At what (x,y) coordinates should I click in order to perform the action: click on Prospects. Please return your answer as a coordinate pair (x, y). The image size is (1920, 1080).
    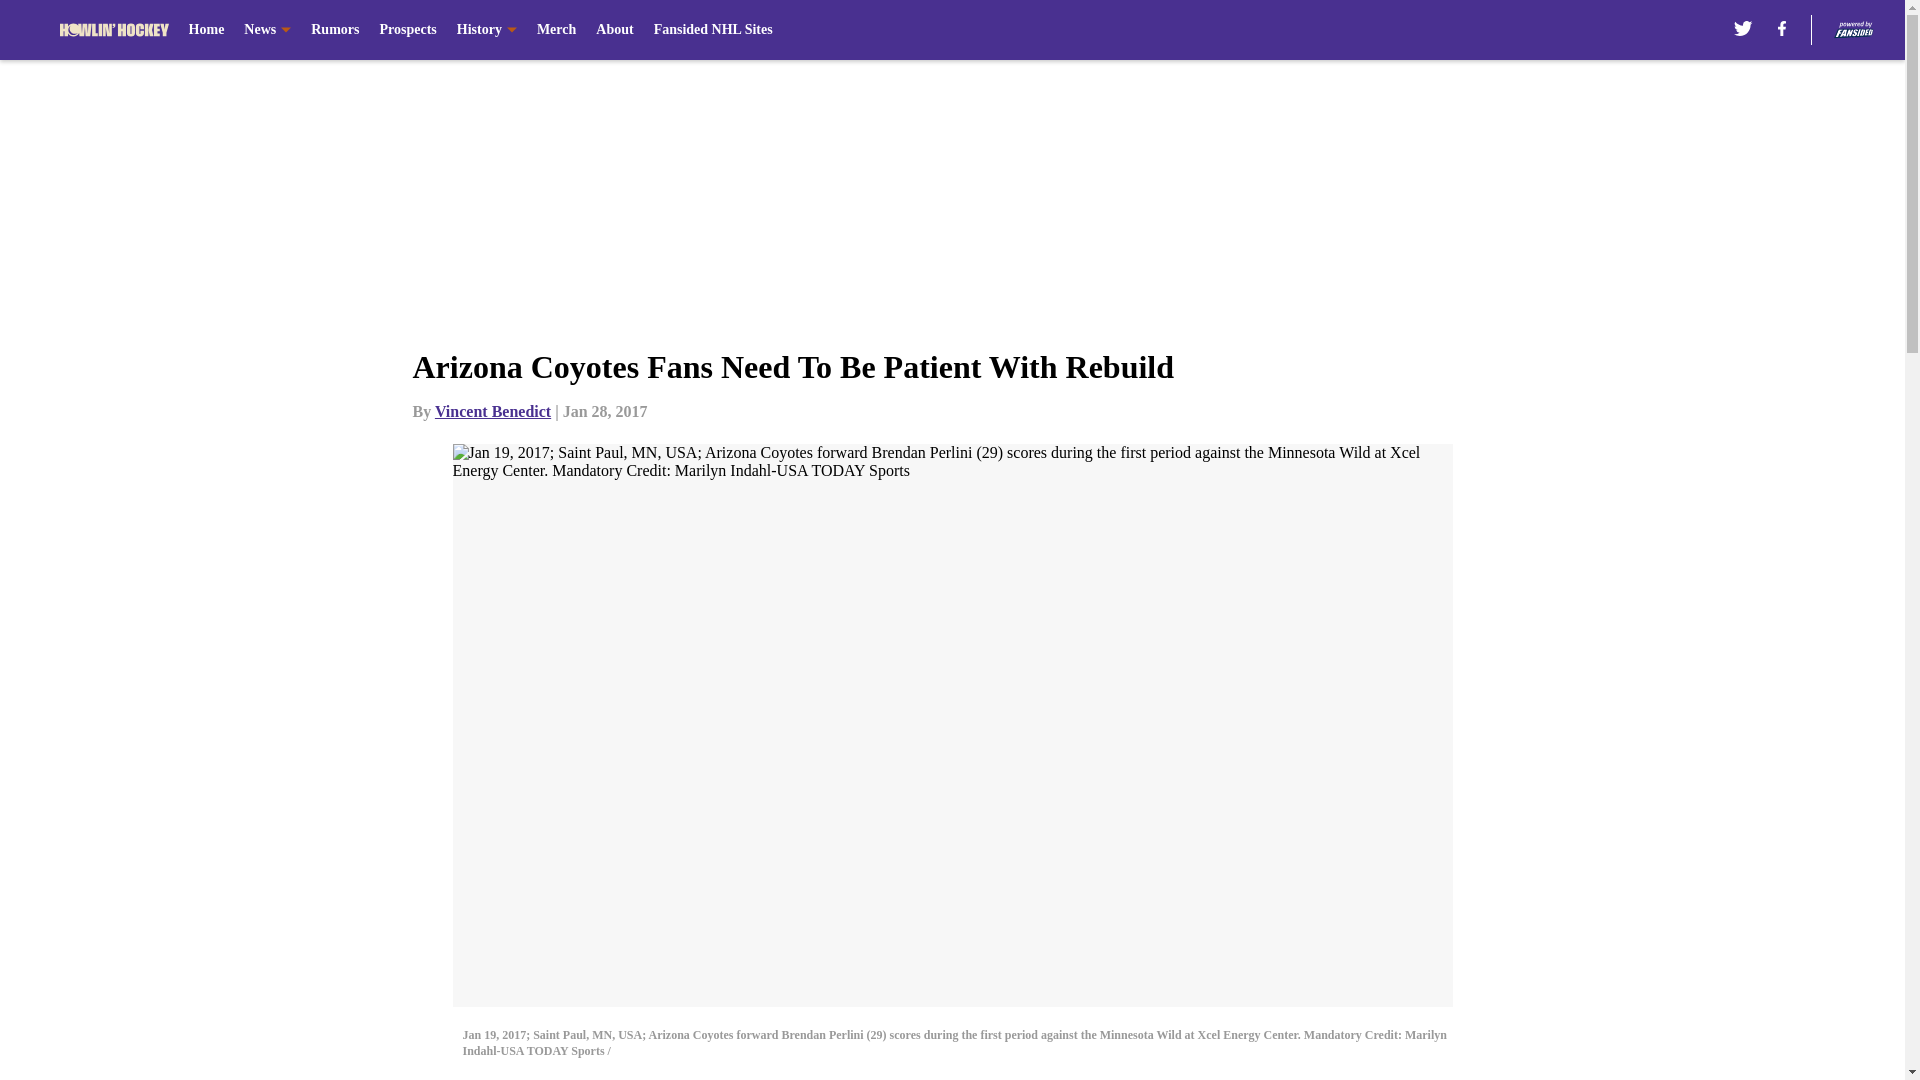
    Looking at the image, I should click on (406, 30).